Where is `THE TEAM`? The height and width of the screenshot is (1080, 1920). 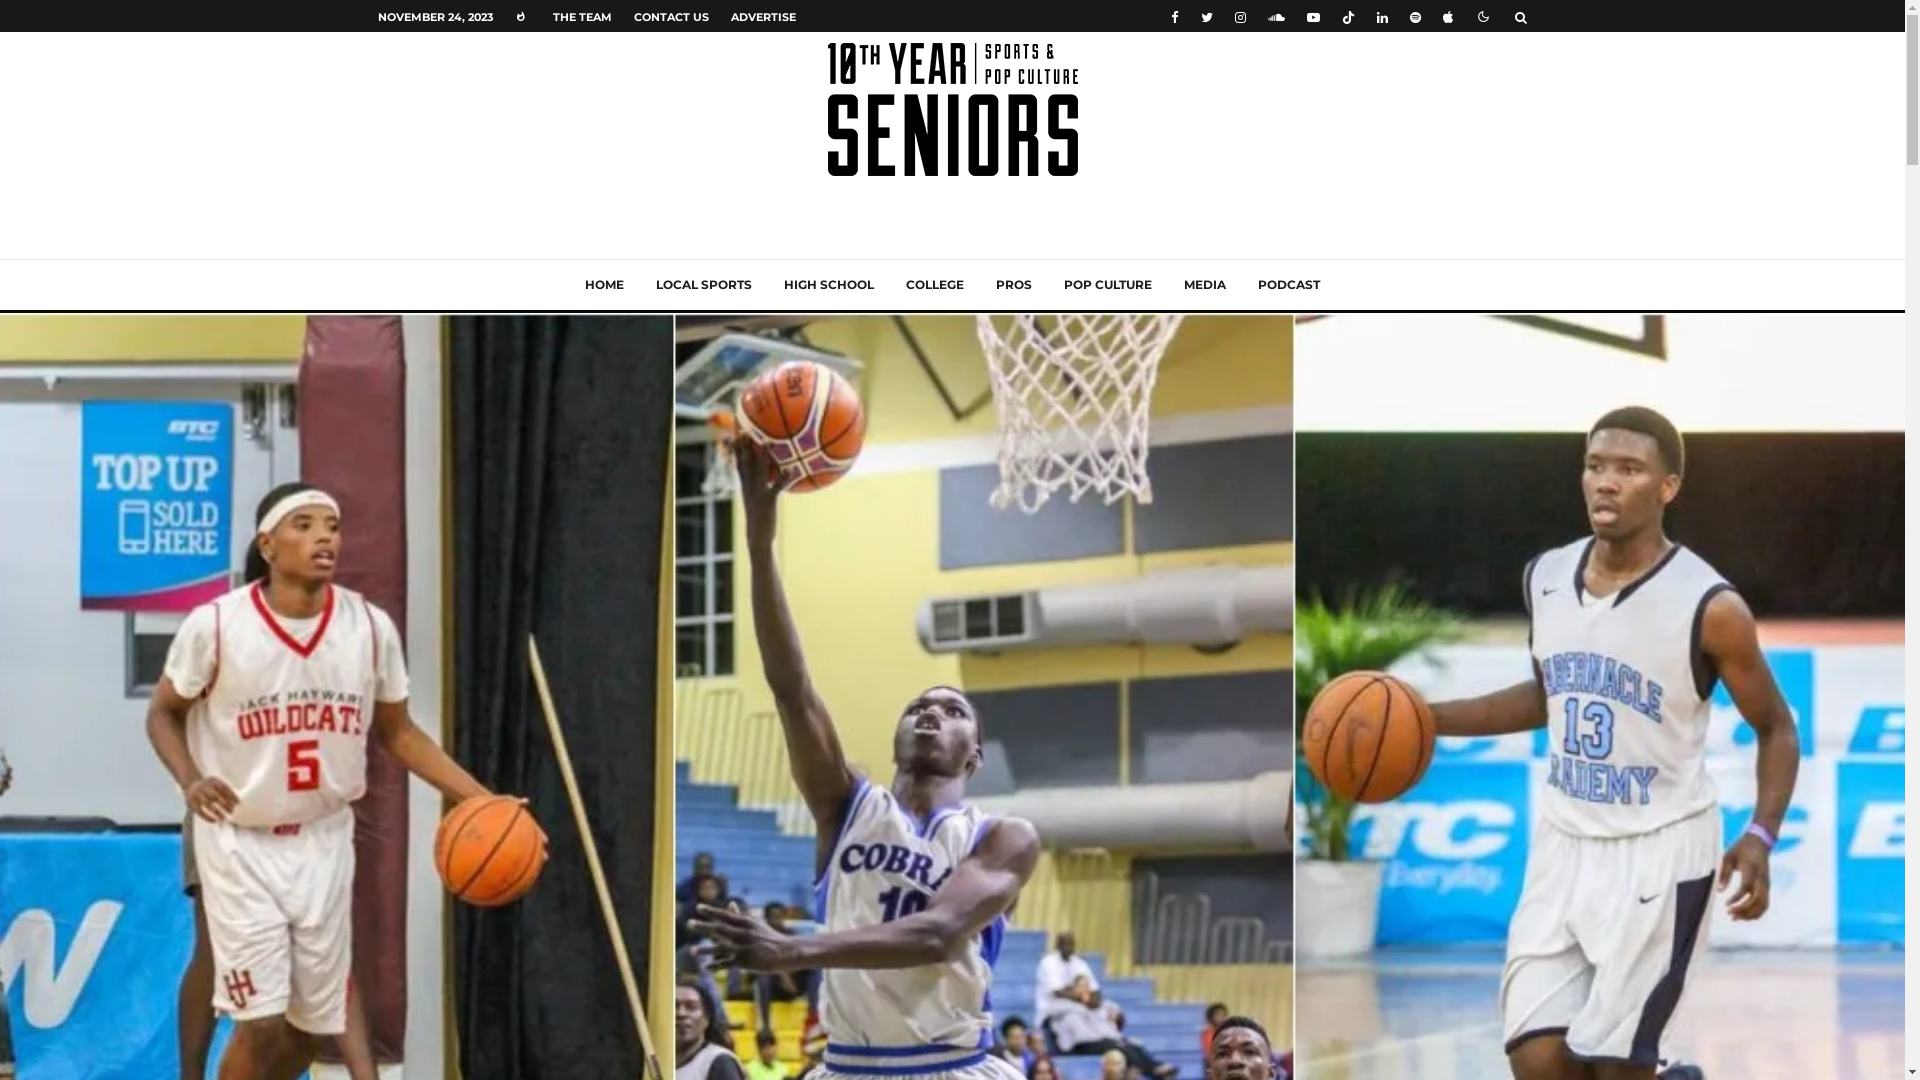
THE TEAM is located at coordinates (582, 16).